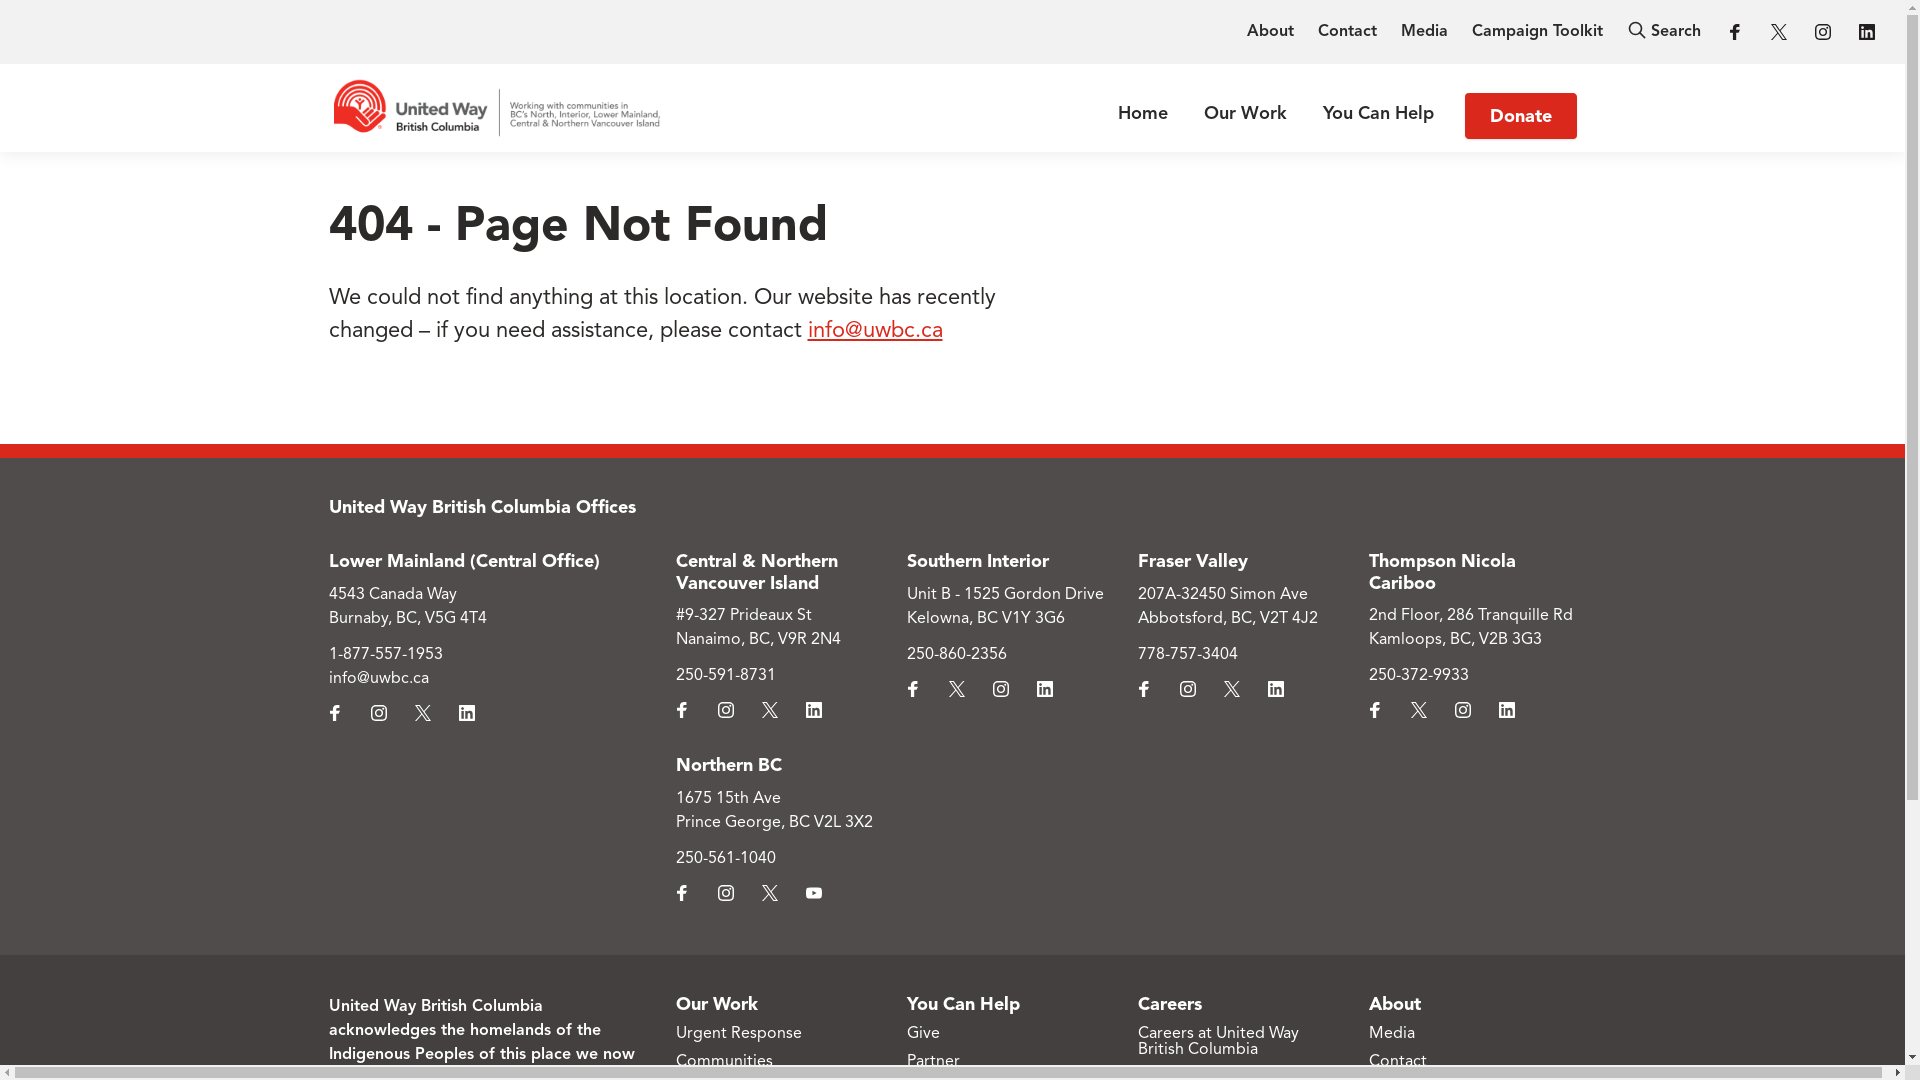 Image resolution: width=1920 pixels, height=1080 pixels. I want to click on Twitter, so click(957, 689).